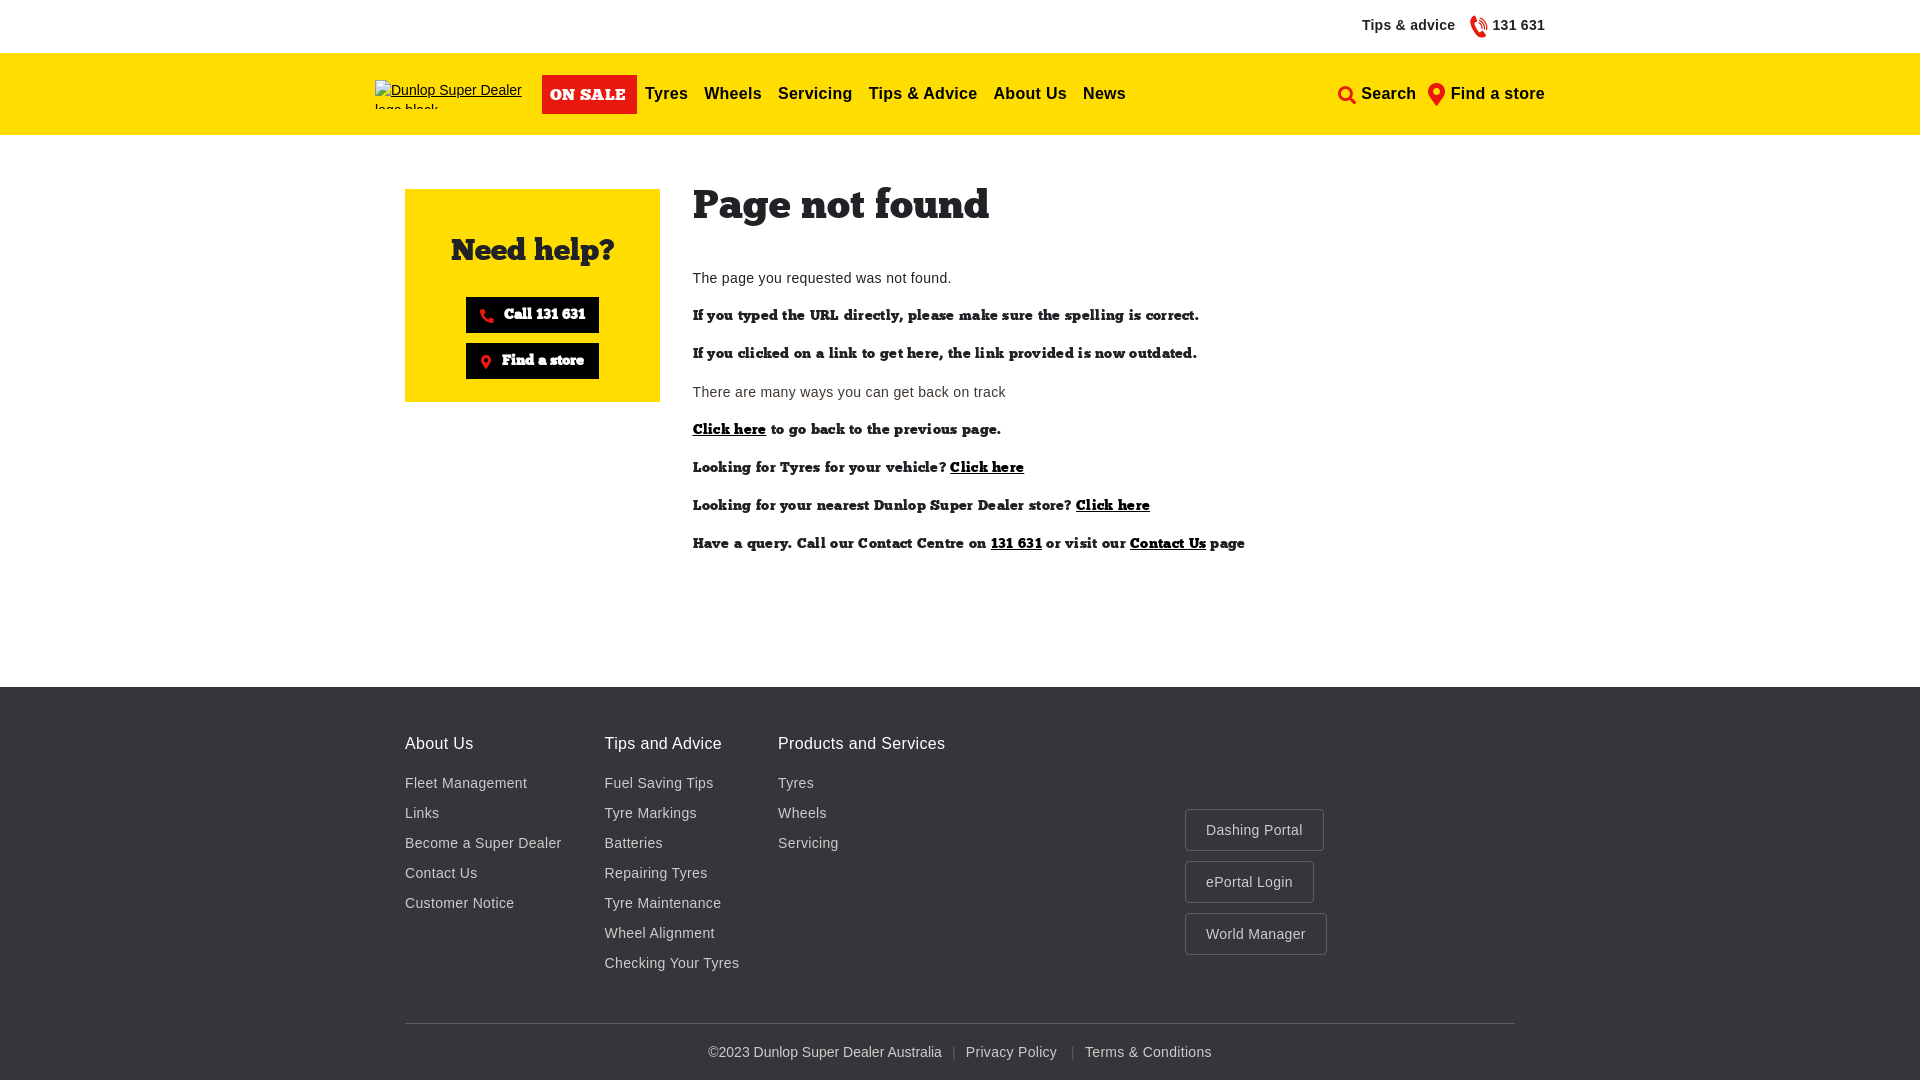 Image resolution: width=1920 pixels, height=1080 pixels. Describe the element at coordinates (660, 933) in the screenshot. I see `Wheel Alignment` at that location.